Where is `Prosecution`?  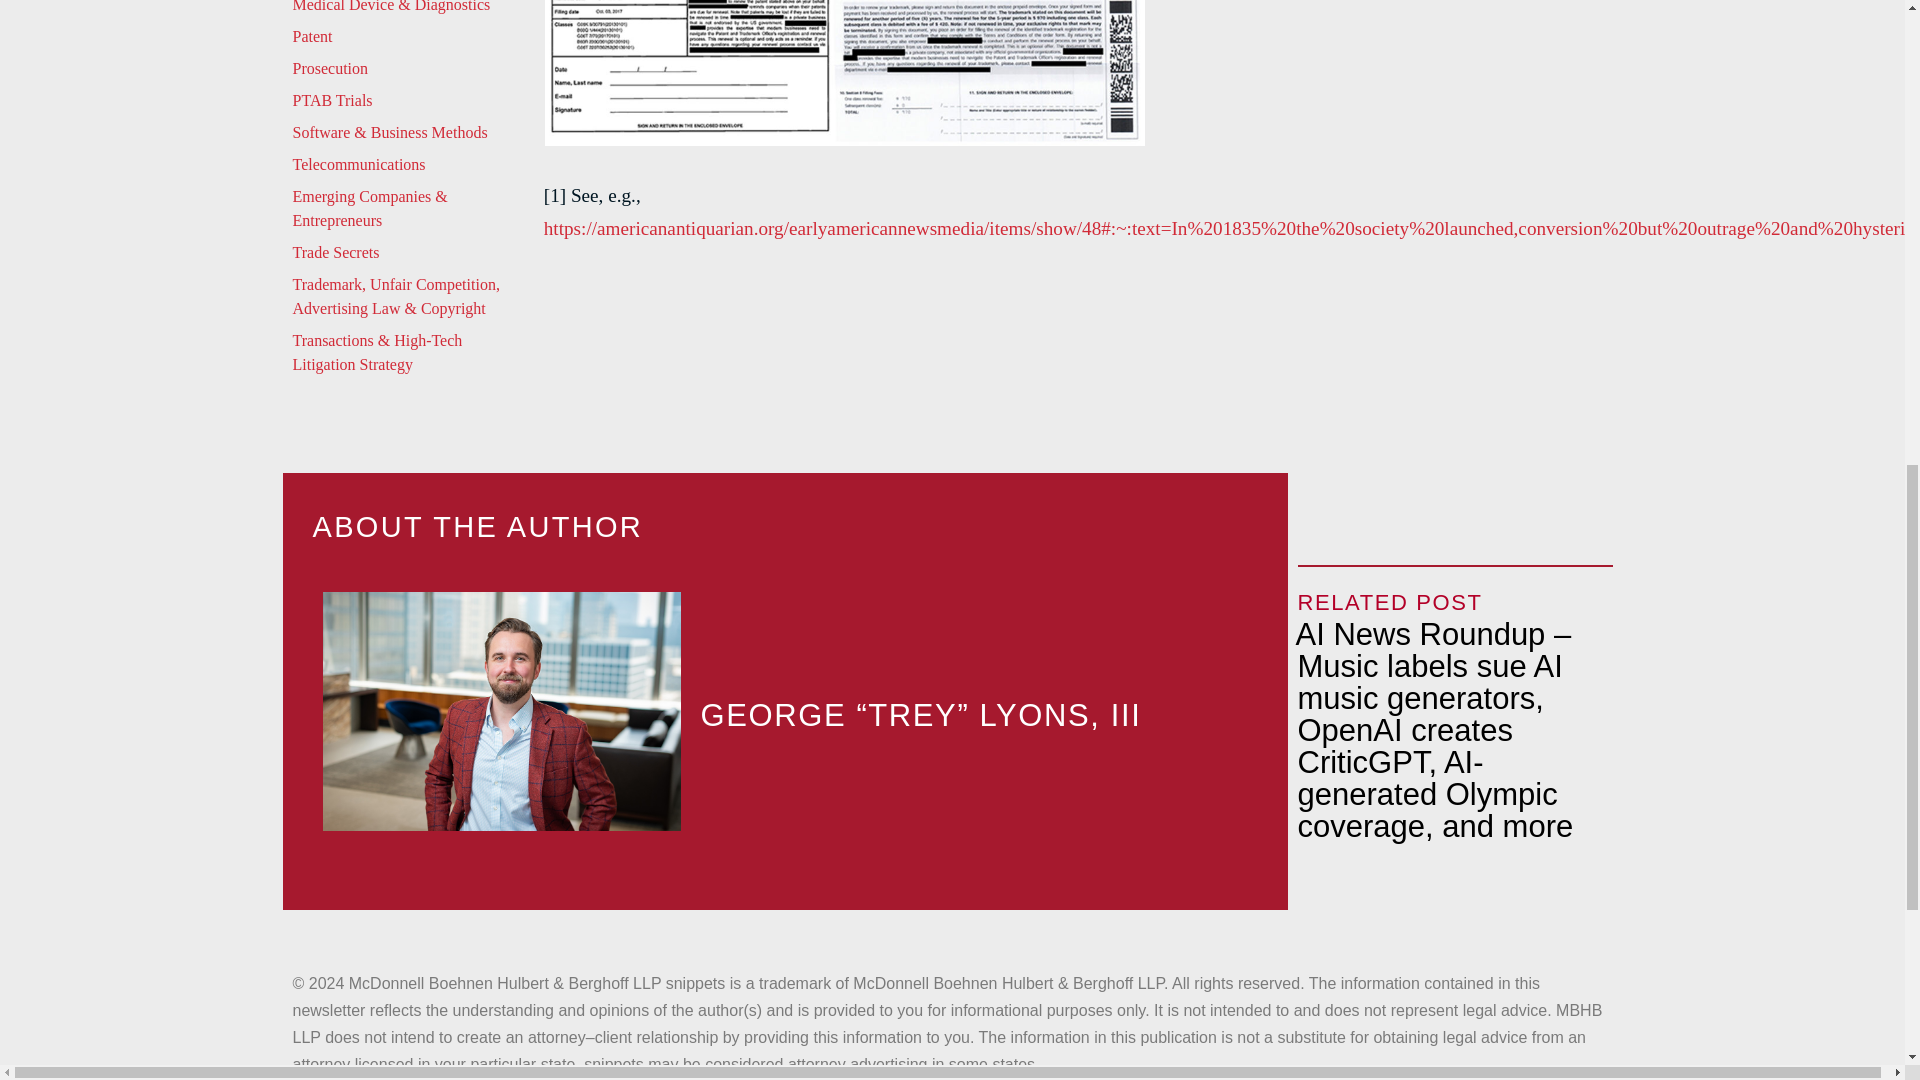
Prosecution is located at coordinates (406, 72).